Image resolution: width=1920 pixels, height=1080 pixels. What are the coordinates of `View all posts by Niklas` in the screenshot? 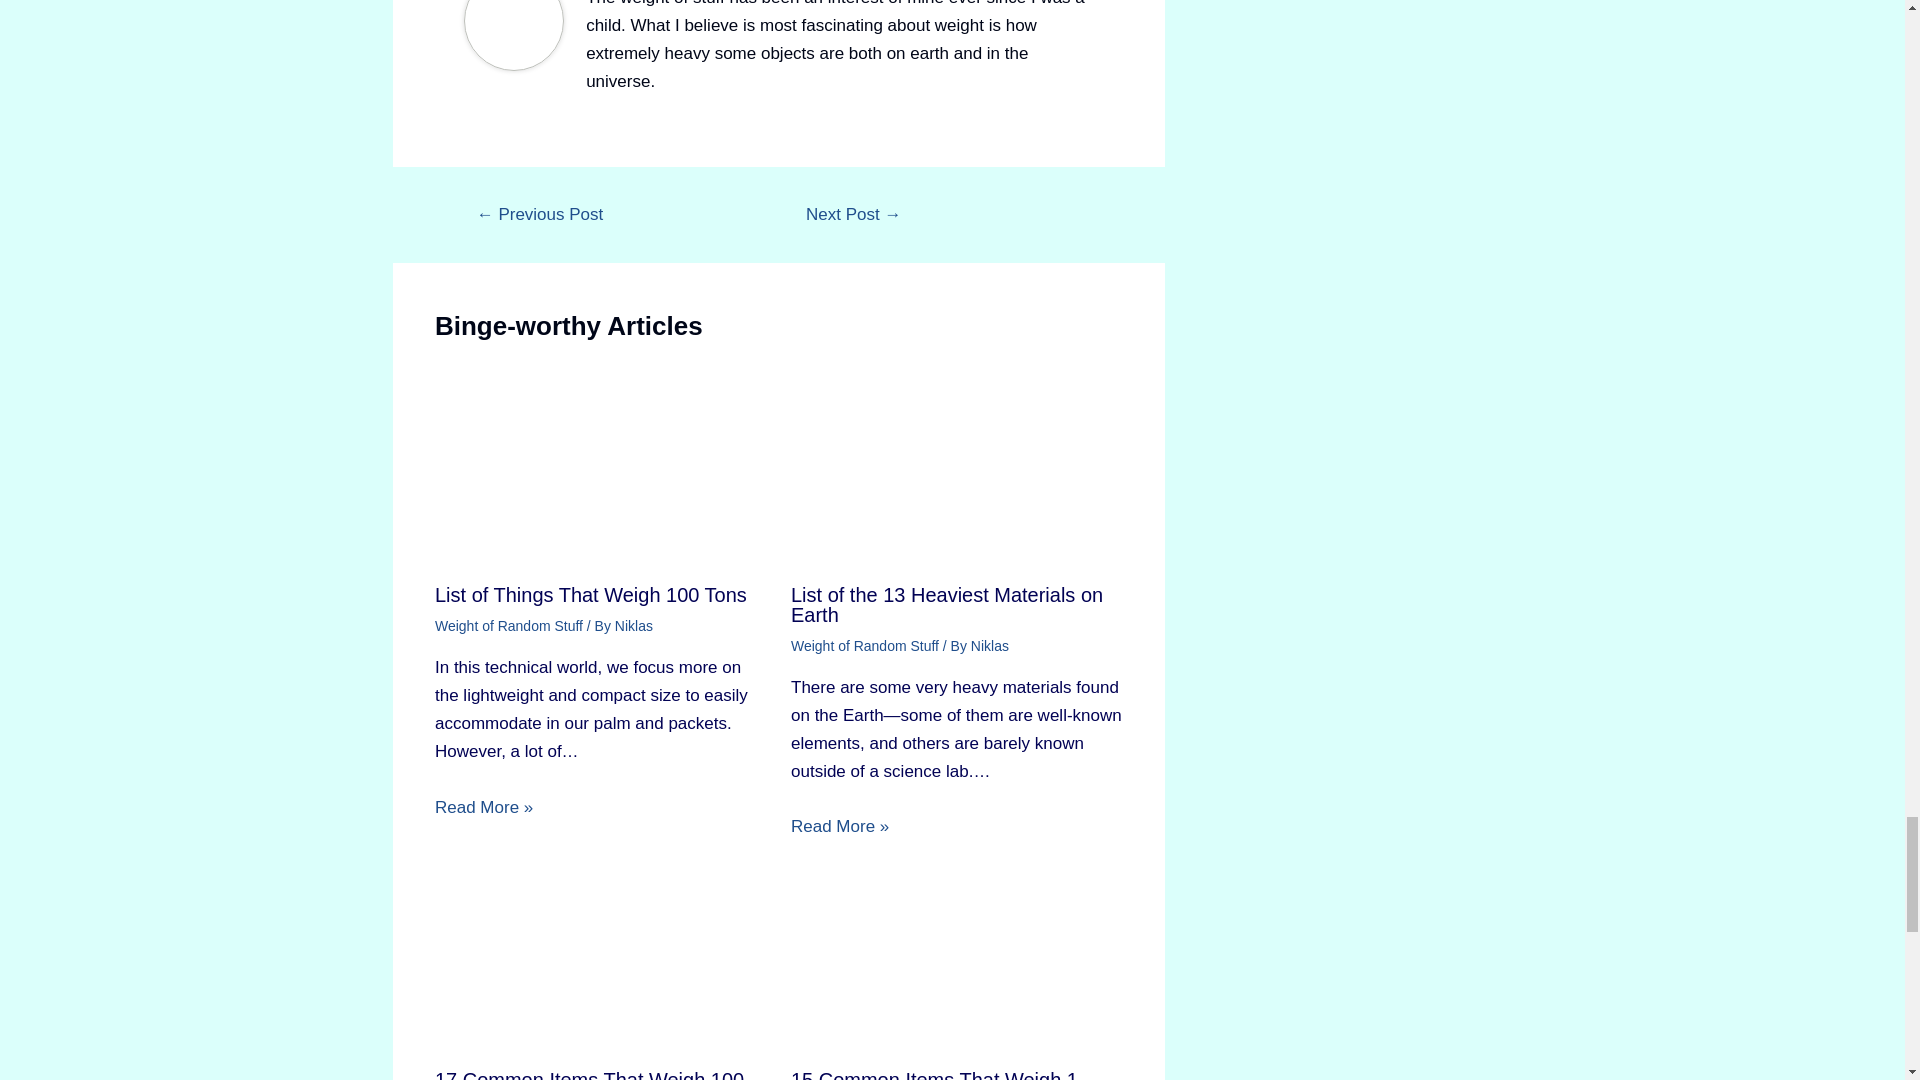 It's located at (990, 646).